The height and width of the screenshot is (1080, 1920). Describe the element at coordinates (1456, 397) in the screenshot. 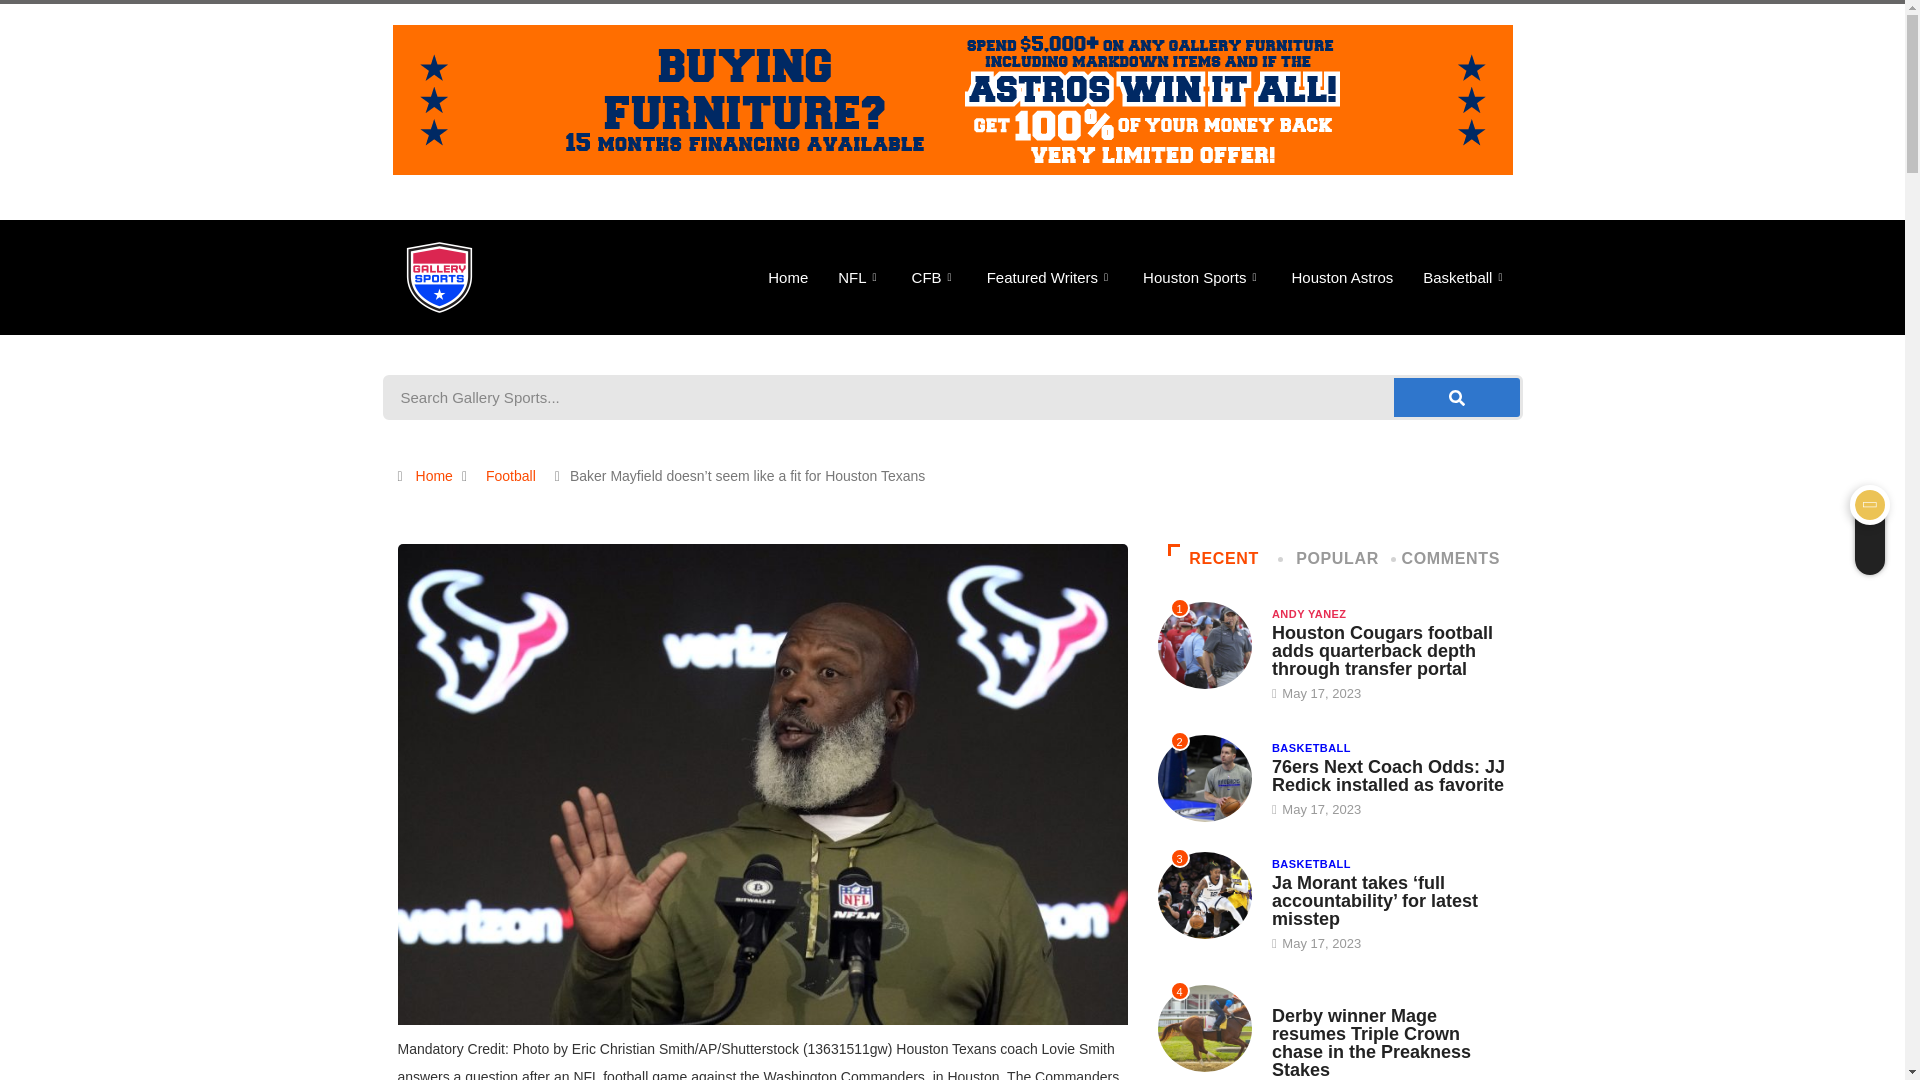

I see `Search` at that location.